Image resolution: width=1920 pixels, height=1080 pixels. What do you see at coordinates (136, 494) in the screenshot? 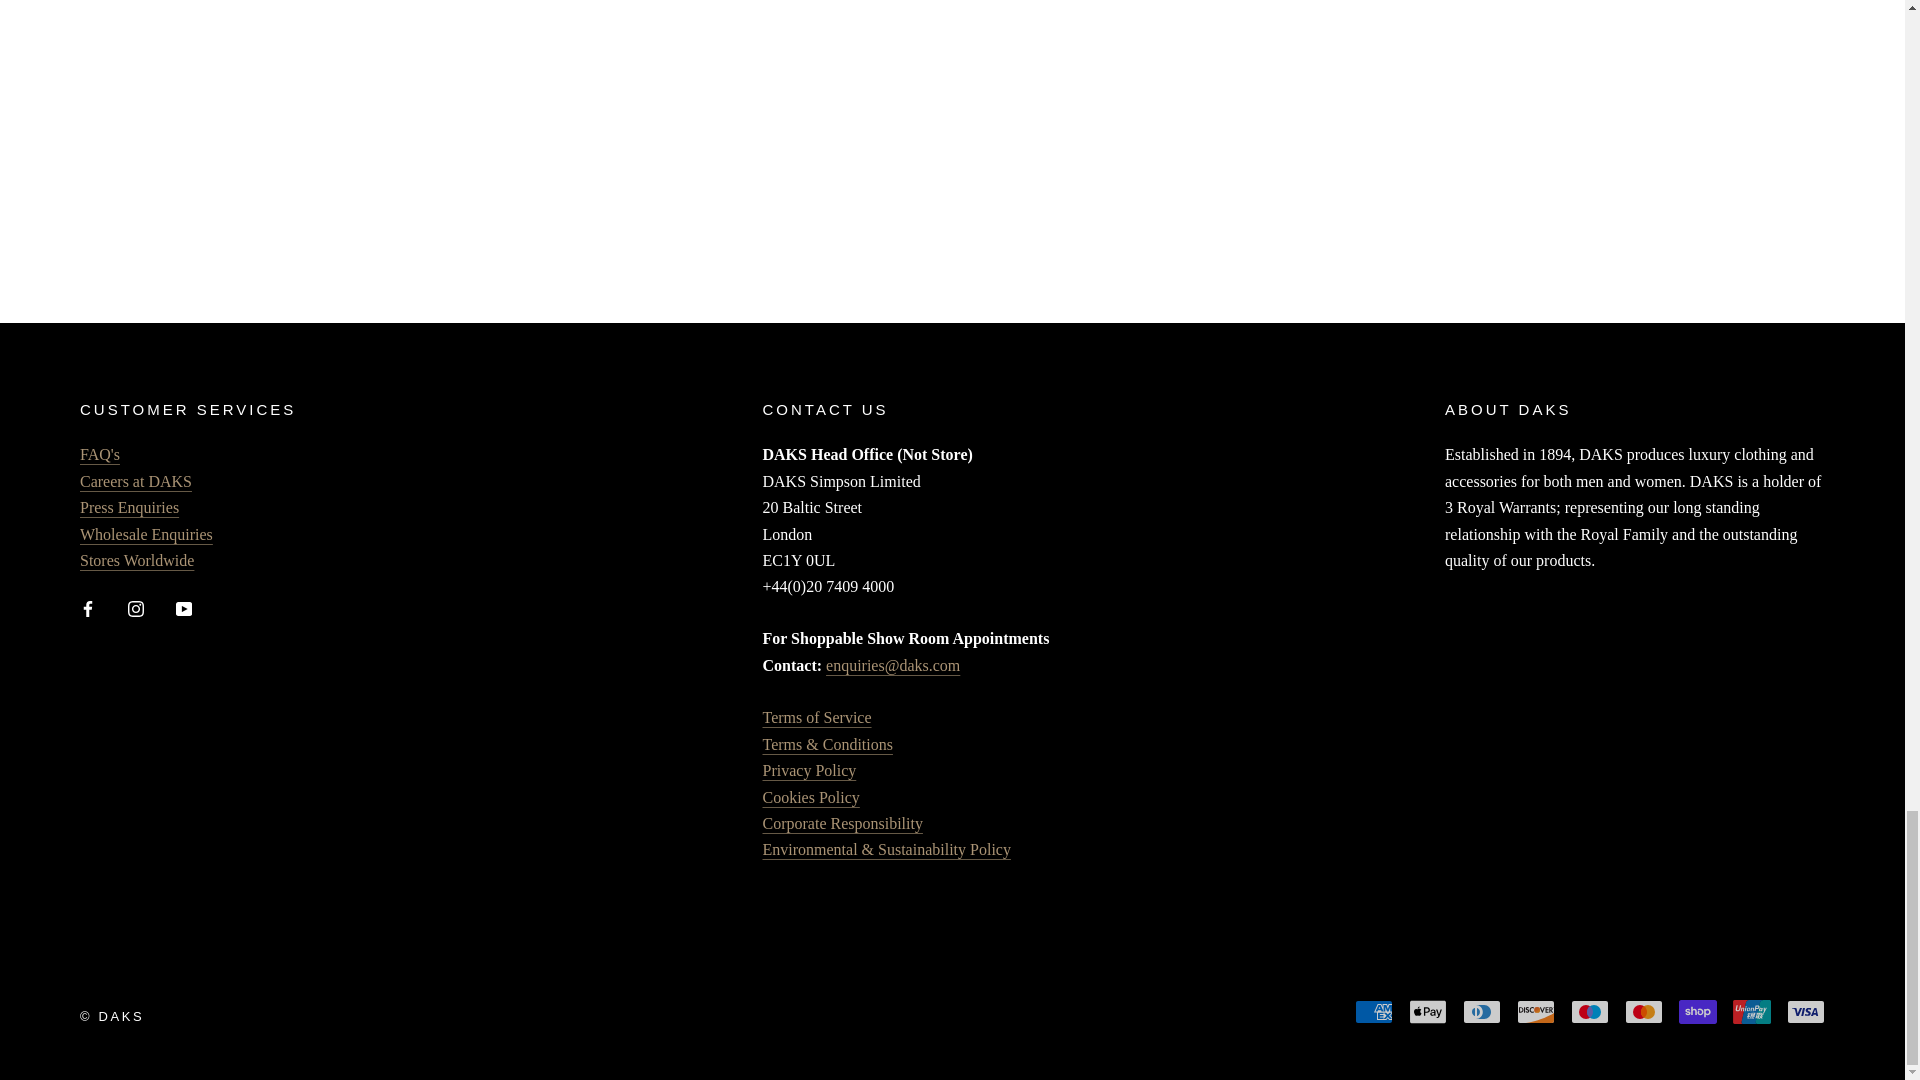
I see `Careers at DAKS` at bounding box center [136, 494].